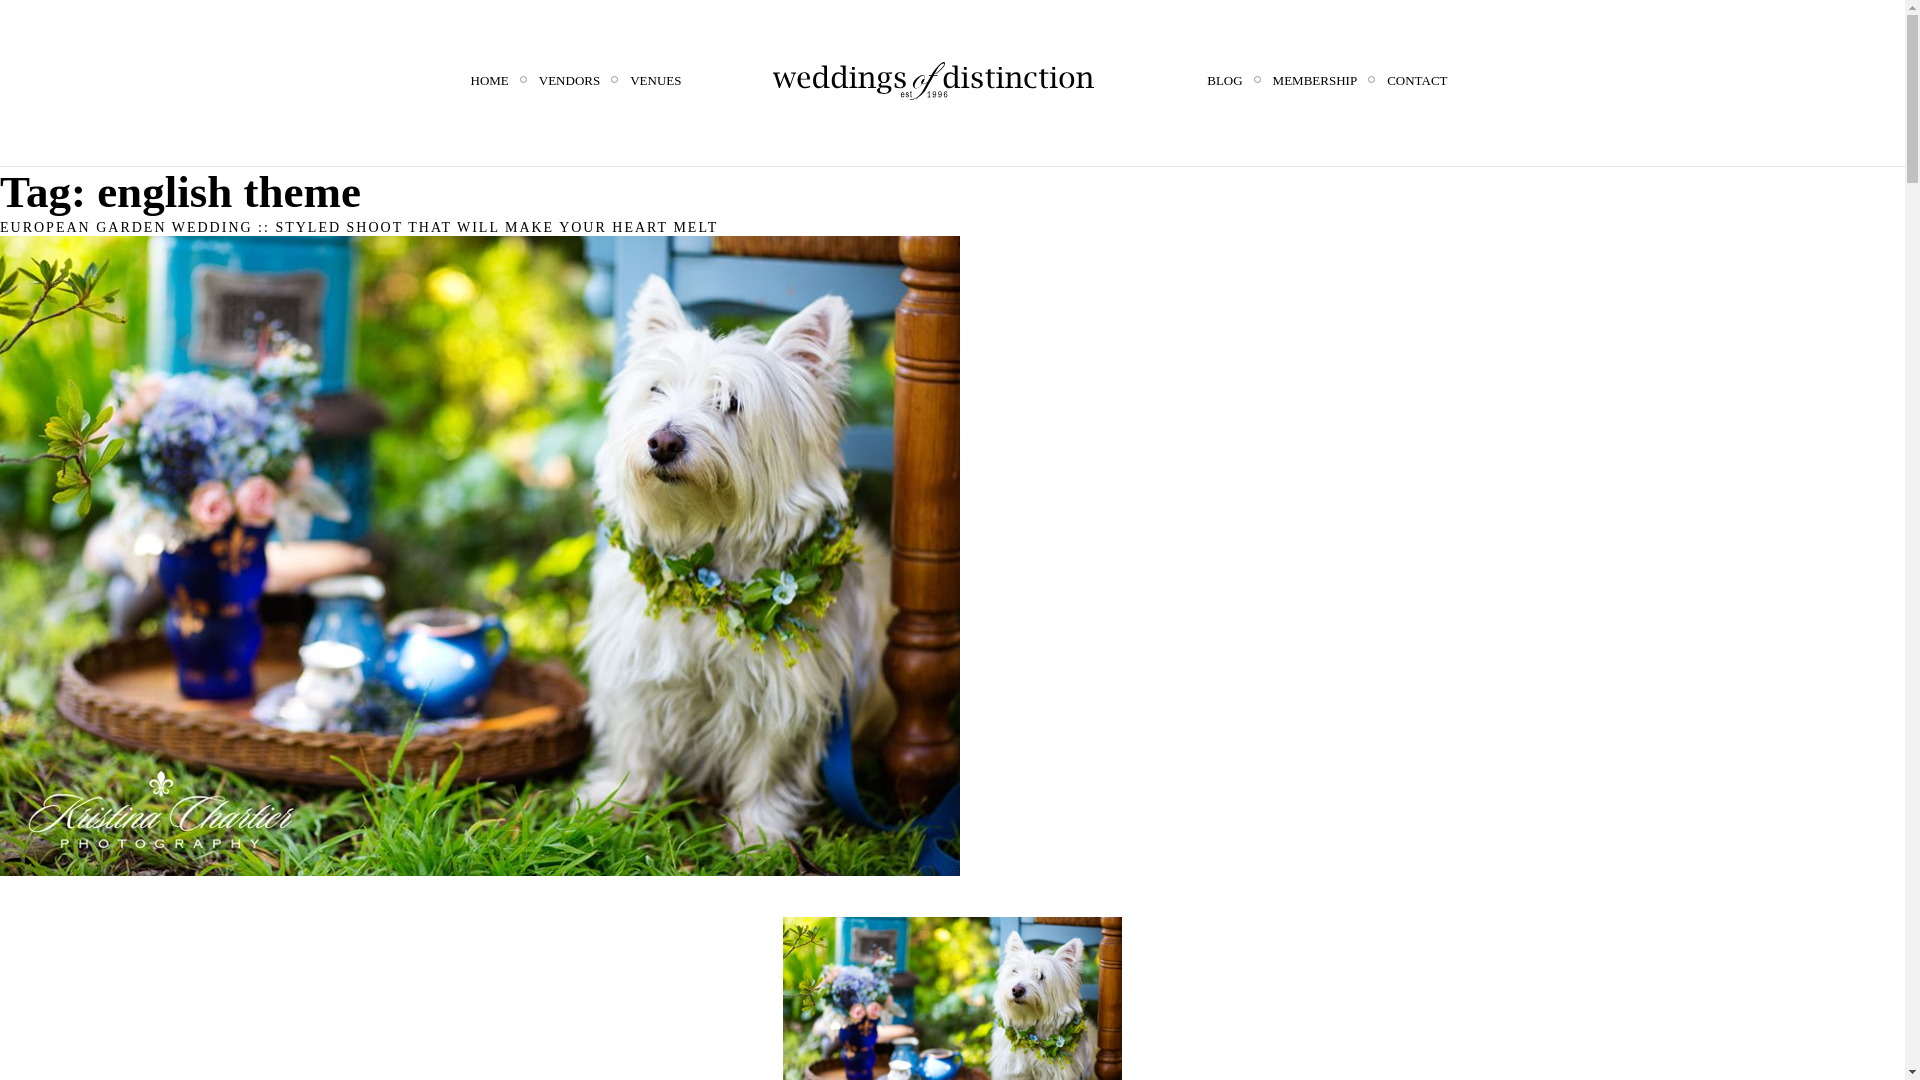  Describe the element at coordinates (569, 80) in the screenshot. I see `Vendors` at that location.